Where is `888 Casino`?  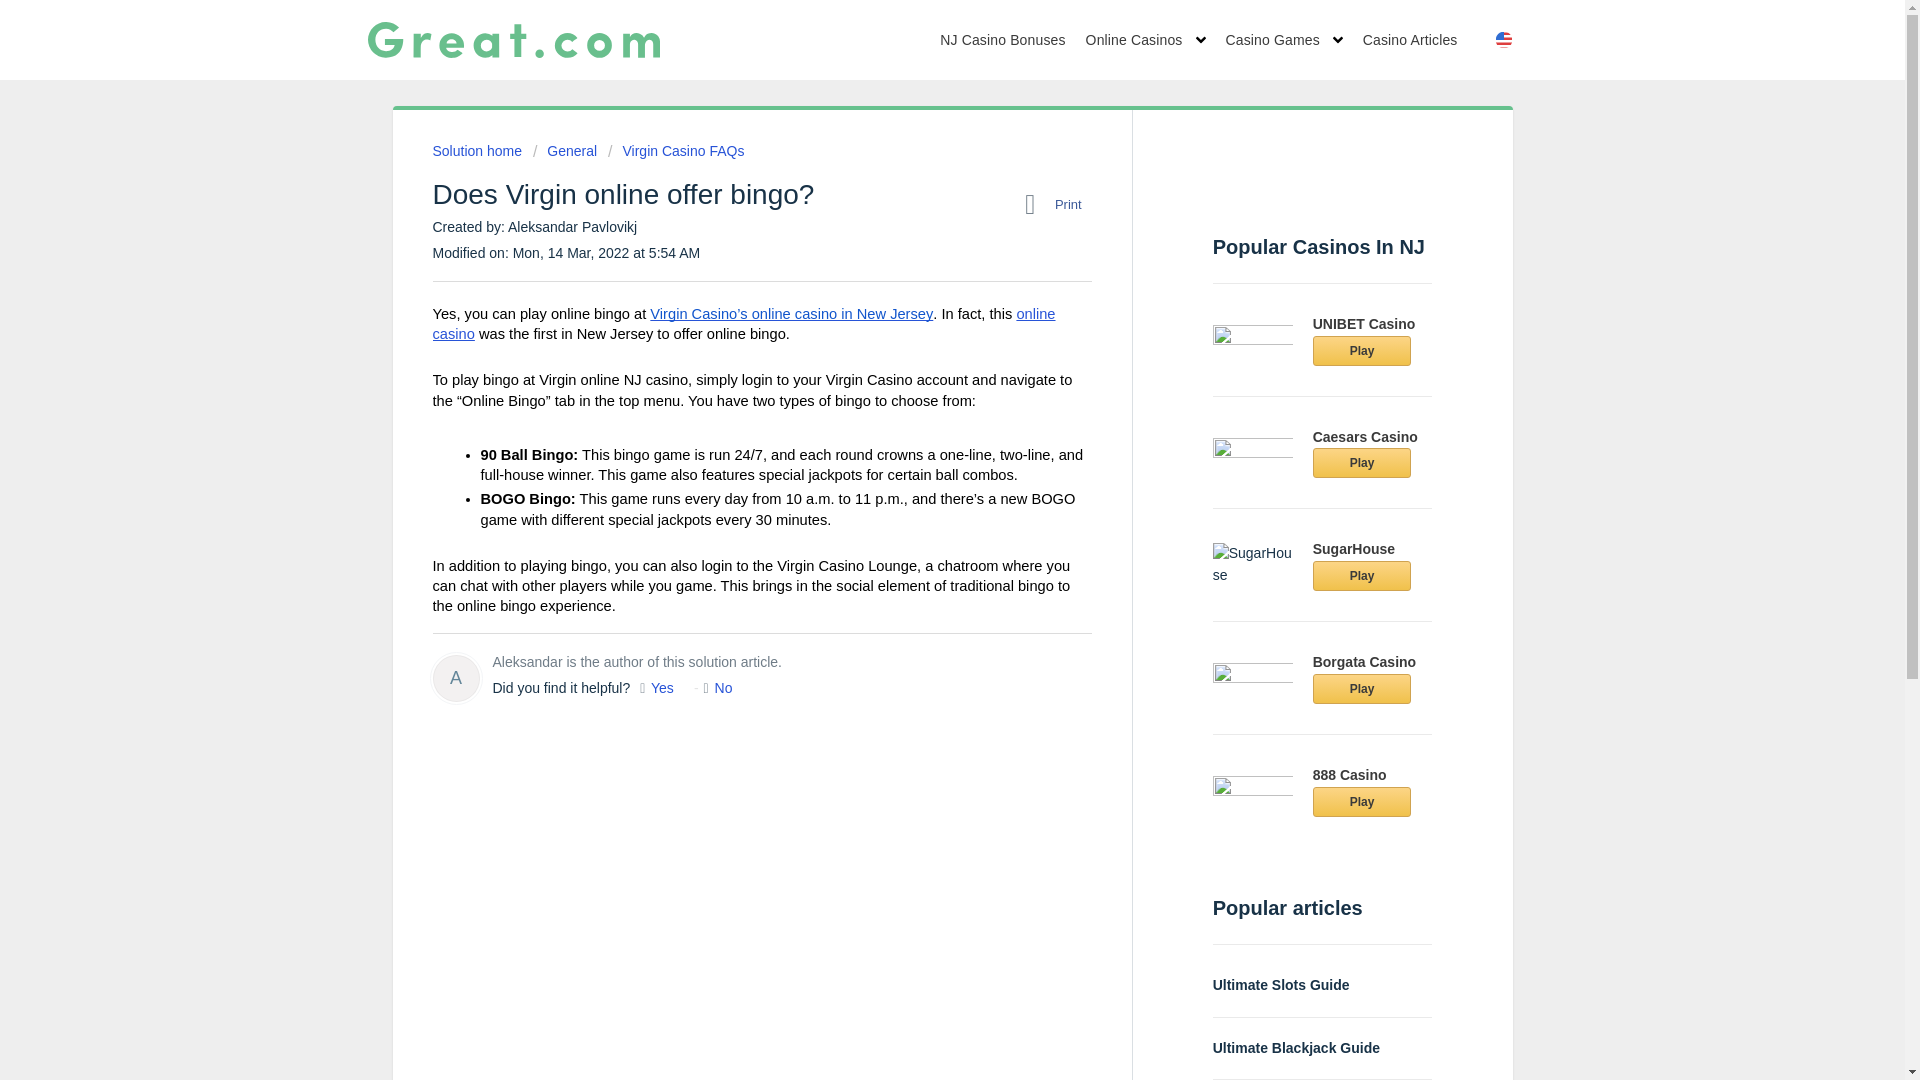
888 Casino is located at coordinates (1350, 774).